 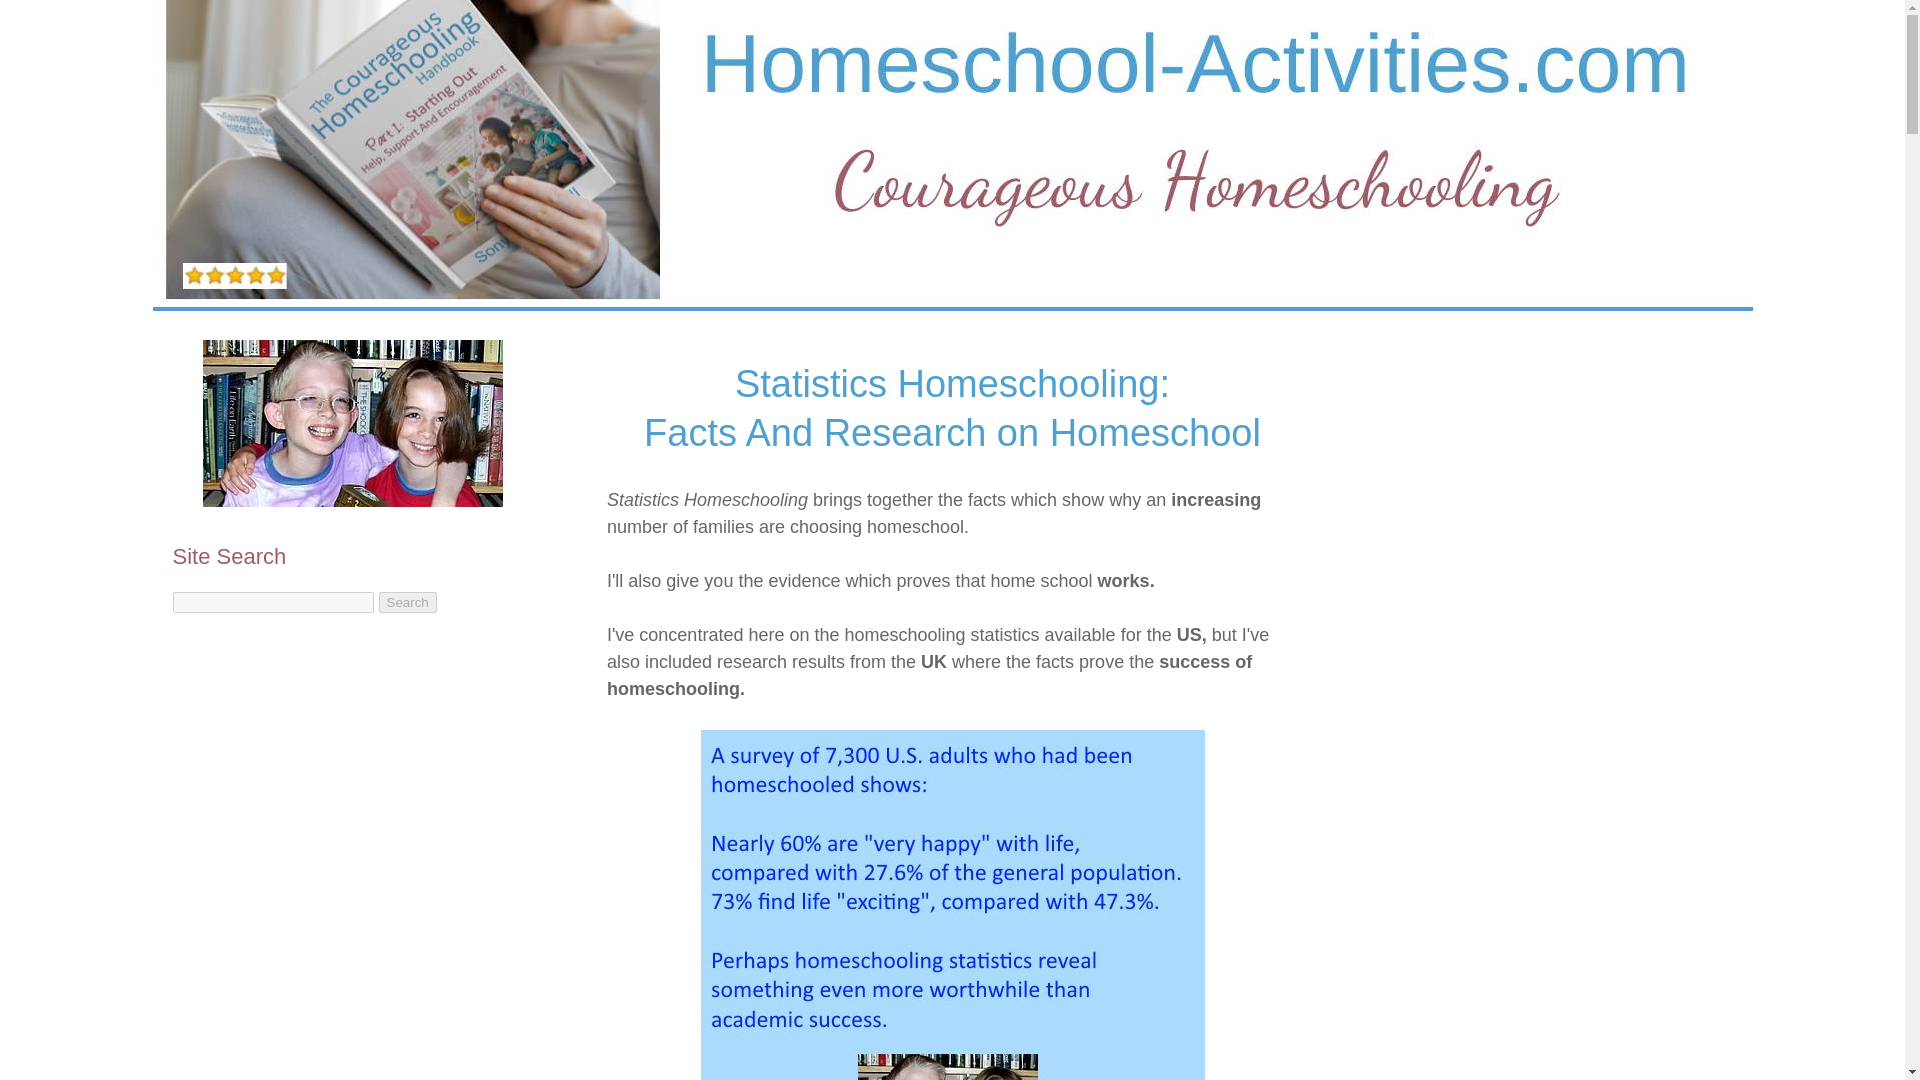 I want to click on My homeschool children, so click(x=351, y=423).